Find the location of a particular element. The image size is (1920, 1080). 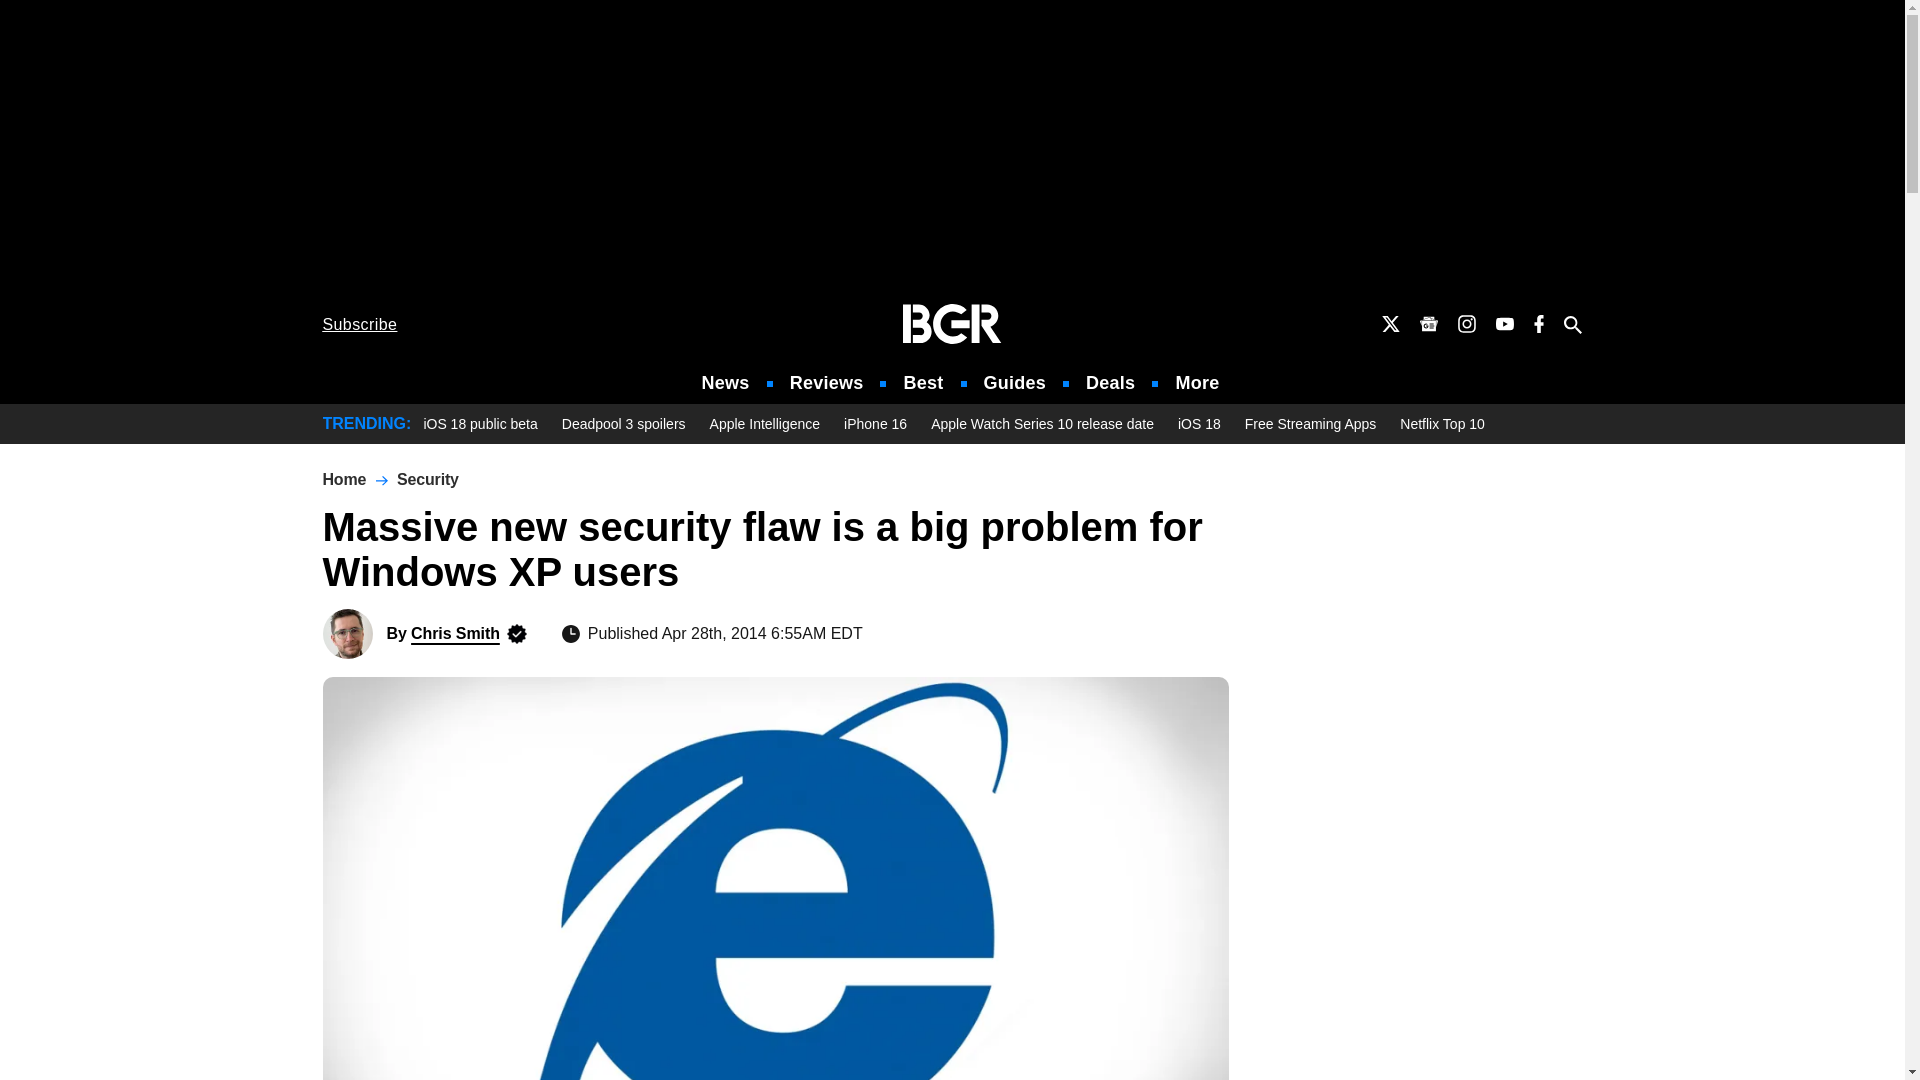

Reviews is located at coordinates (826, 383).